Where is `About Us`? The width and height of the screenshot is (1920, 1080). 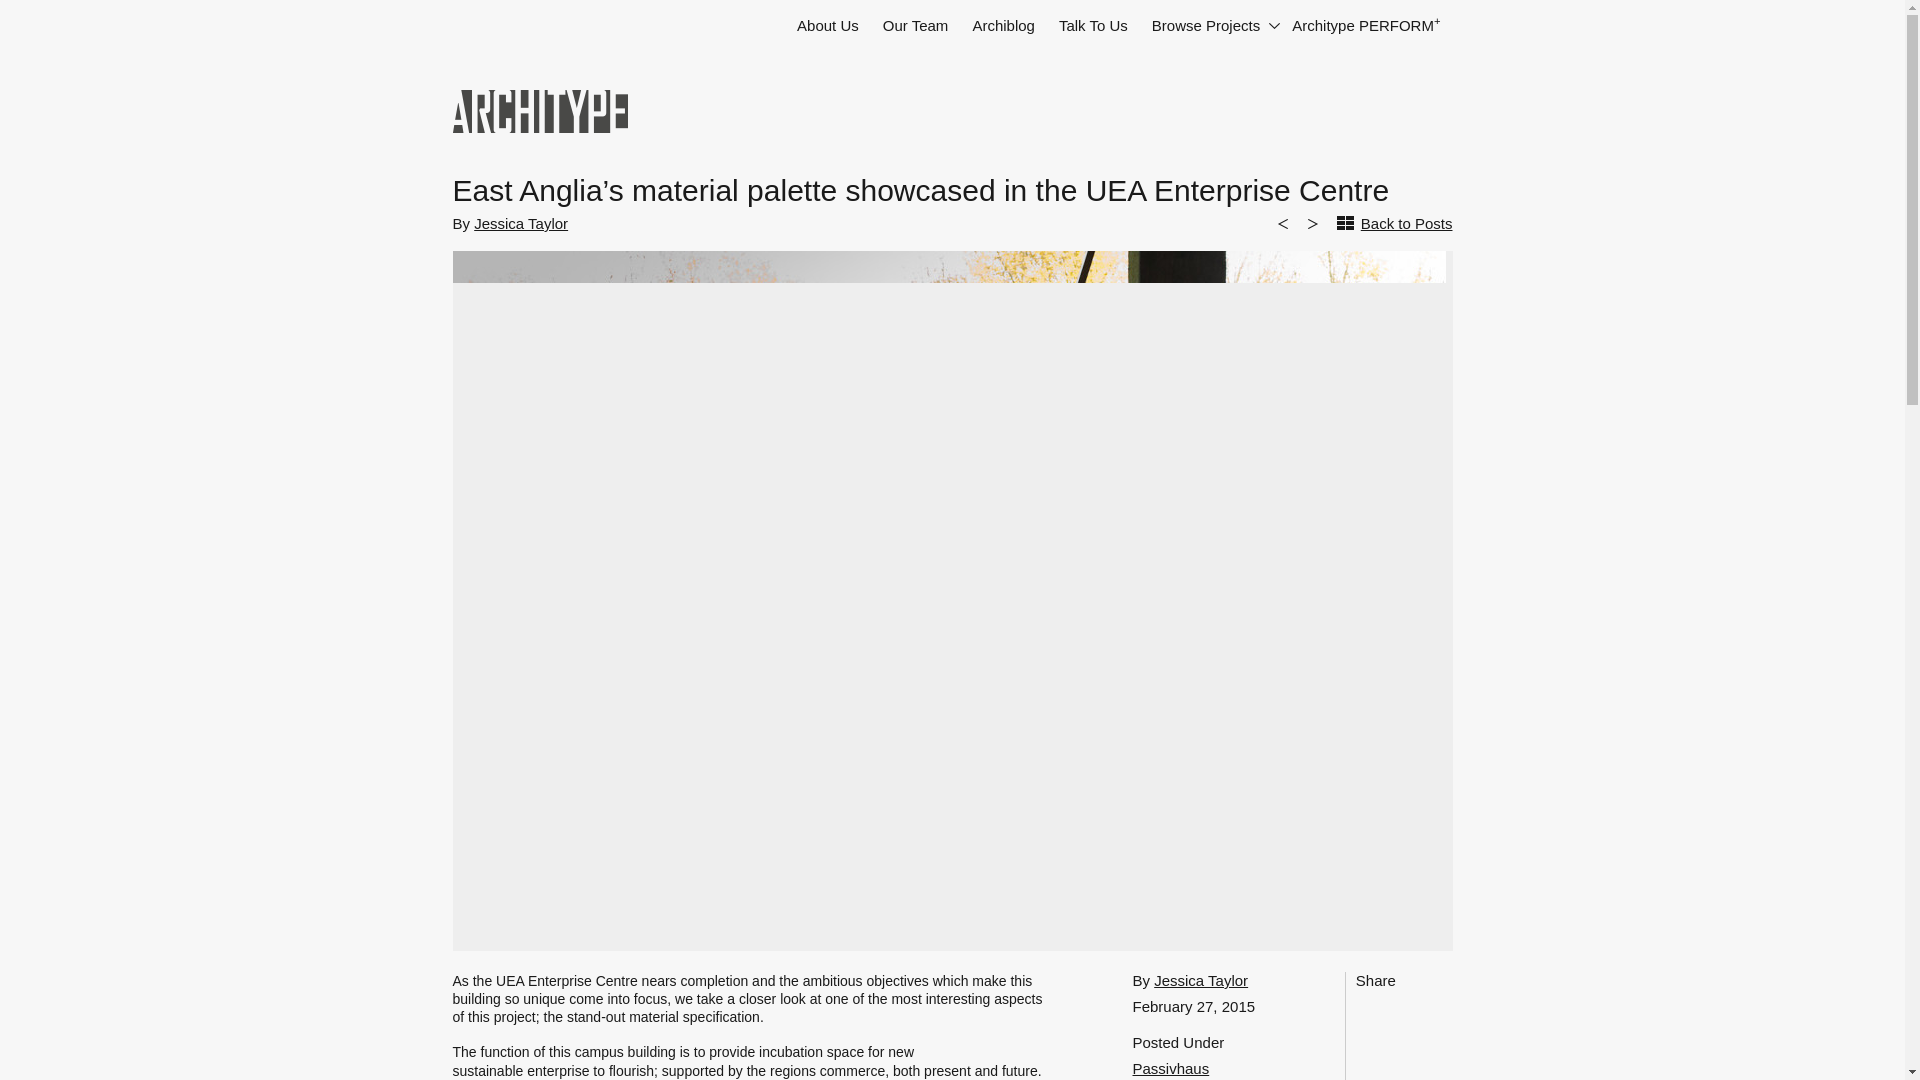 About Us is located at coordinates (828, 26).